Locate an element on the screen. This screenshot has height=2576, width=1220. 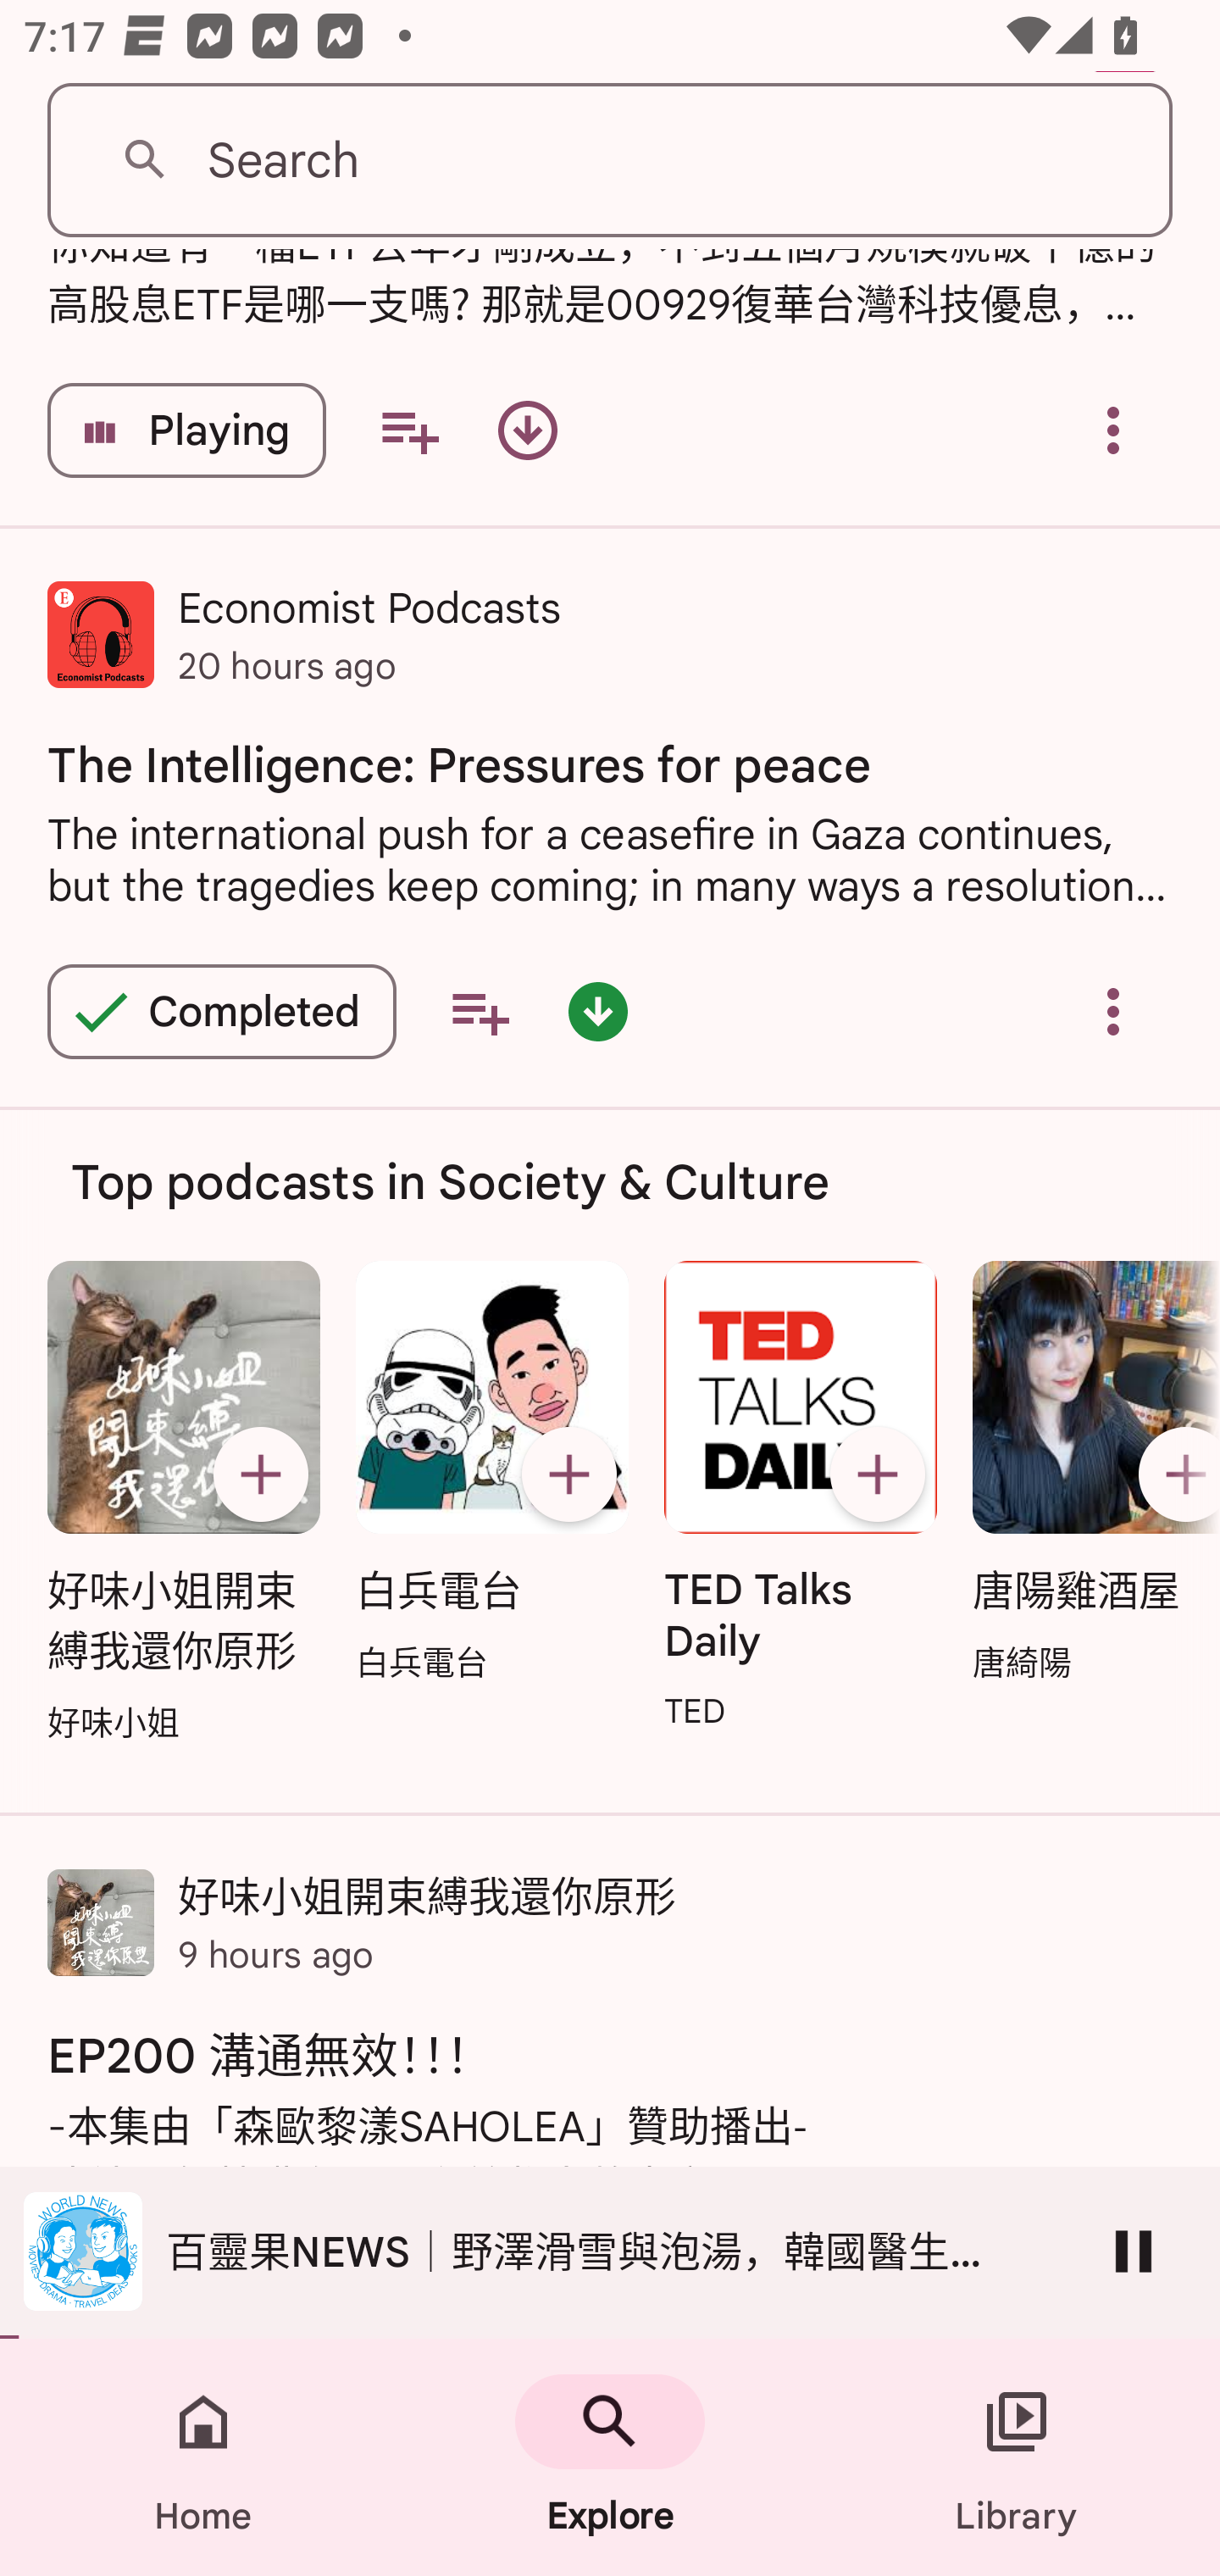
Overflow menu is located at coordinates (1113, 430).